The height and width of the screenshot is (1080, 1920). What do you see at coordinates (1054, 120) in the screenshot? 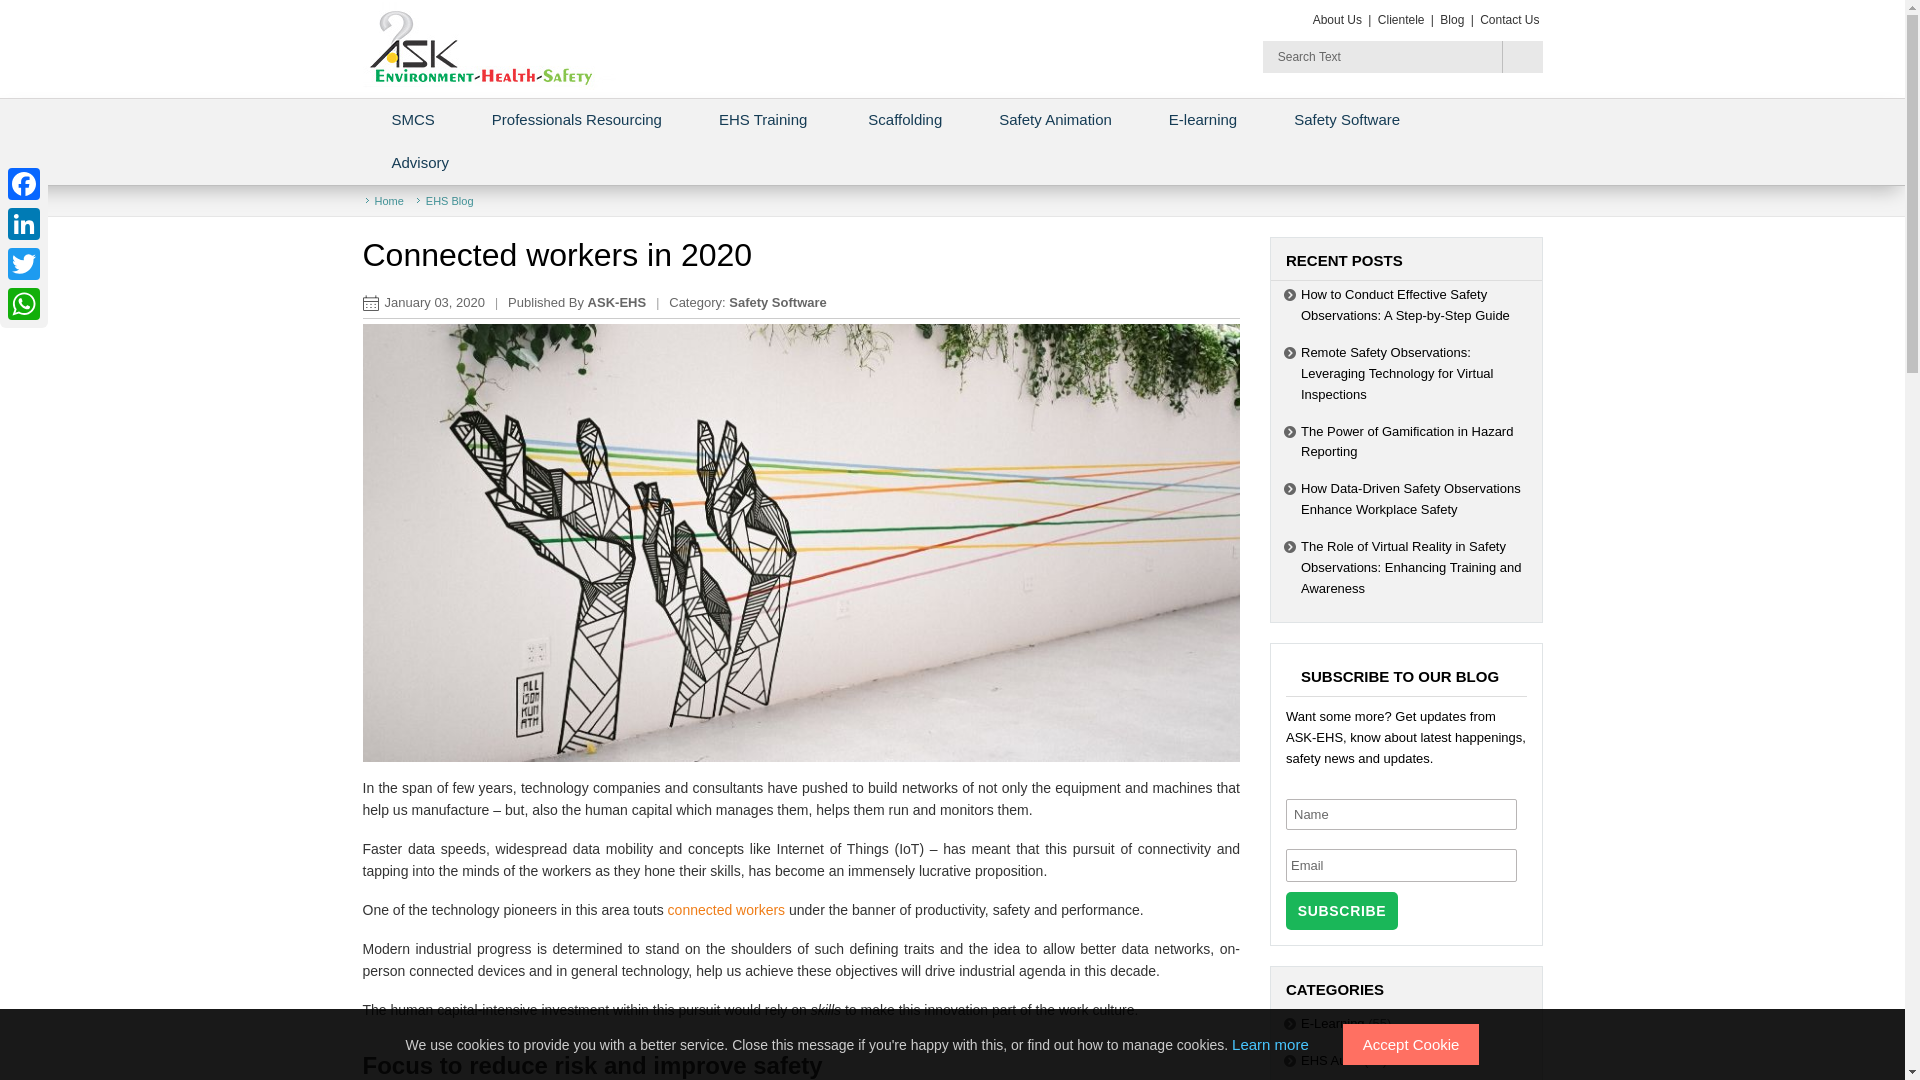
I see `Safety Animation` at bounding box center [1054, 120].